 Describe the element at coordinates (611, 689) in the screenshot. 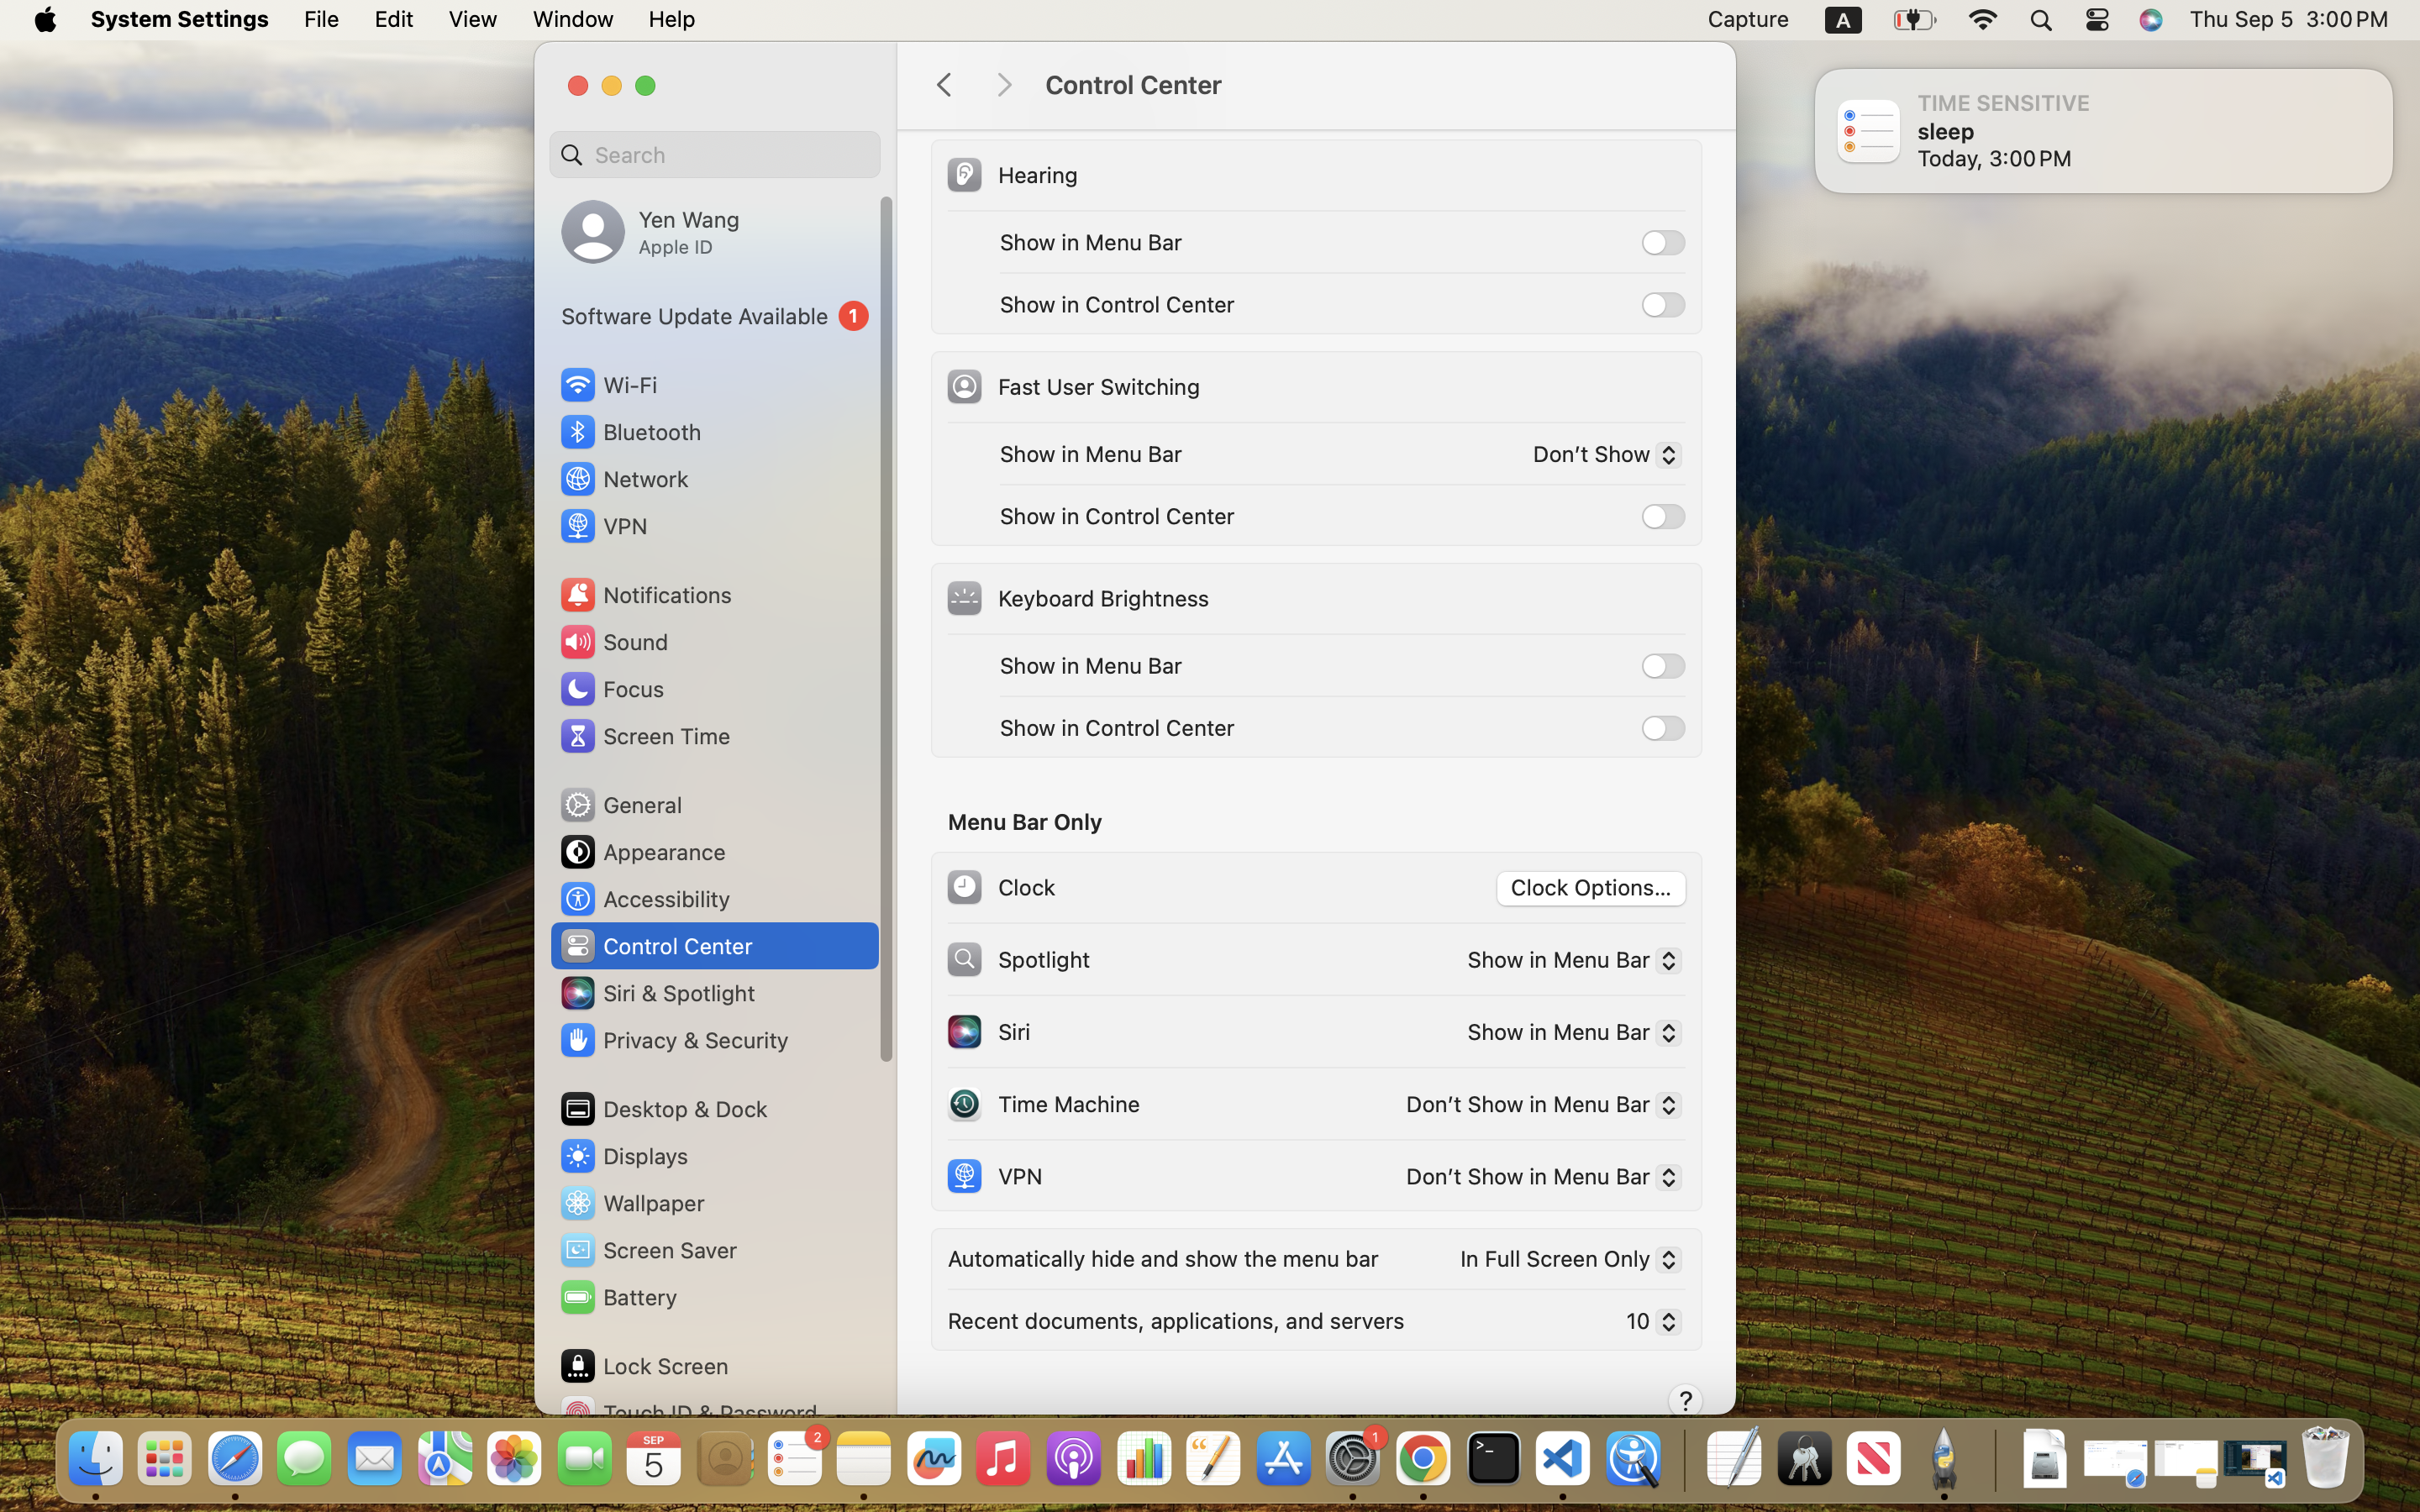

I see `Focus` at that location.